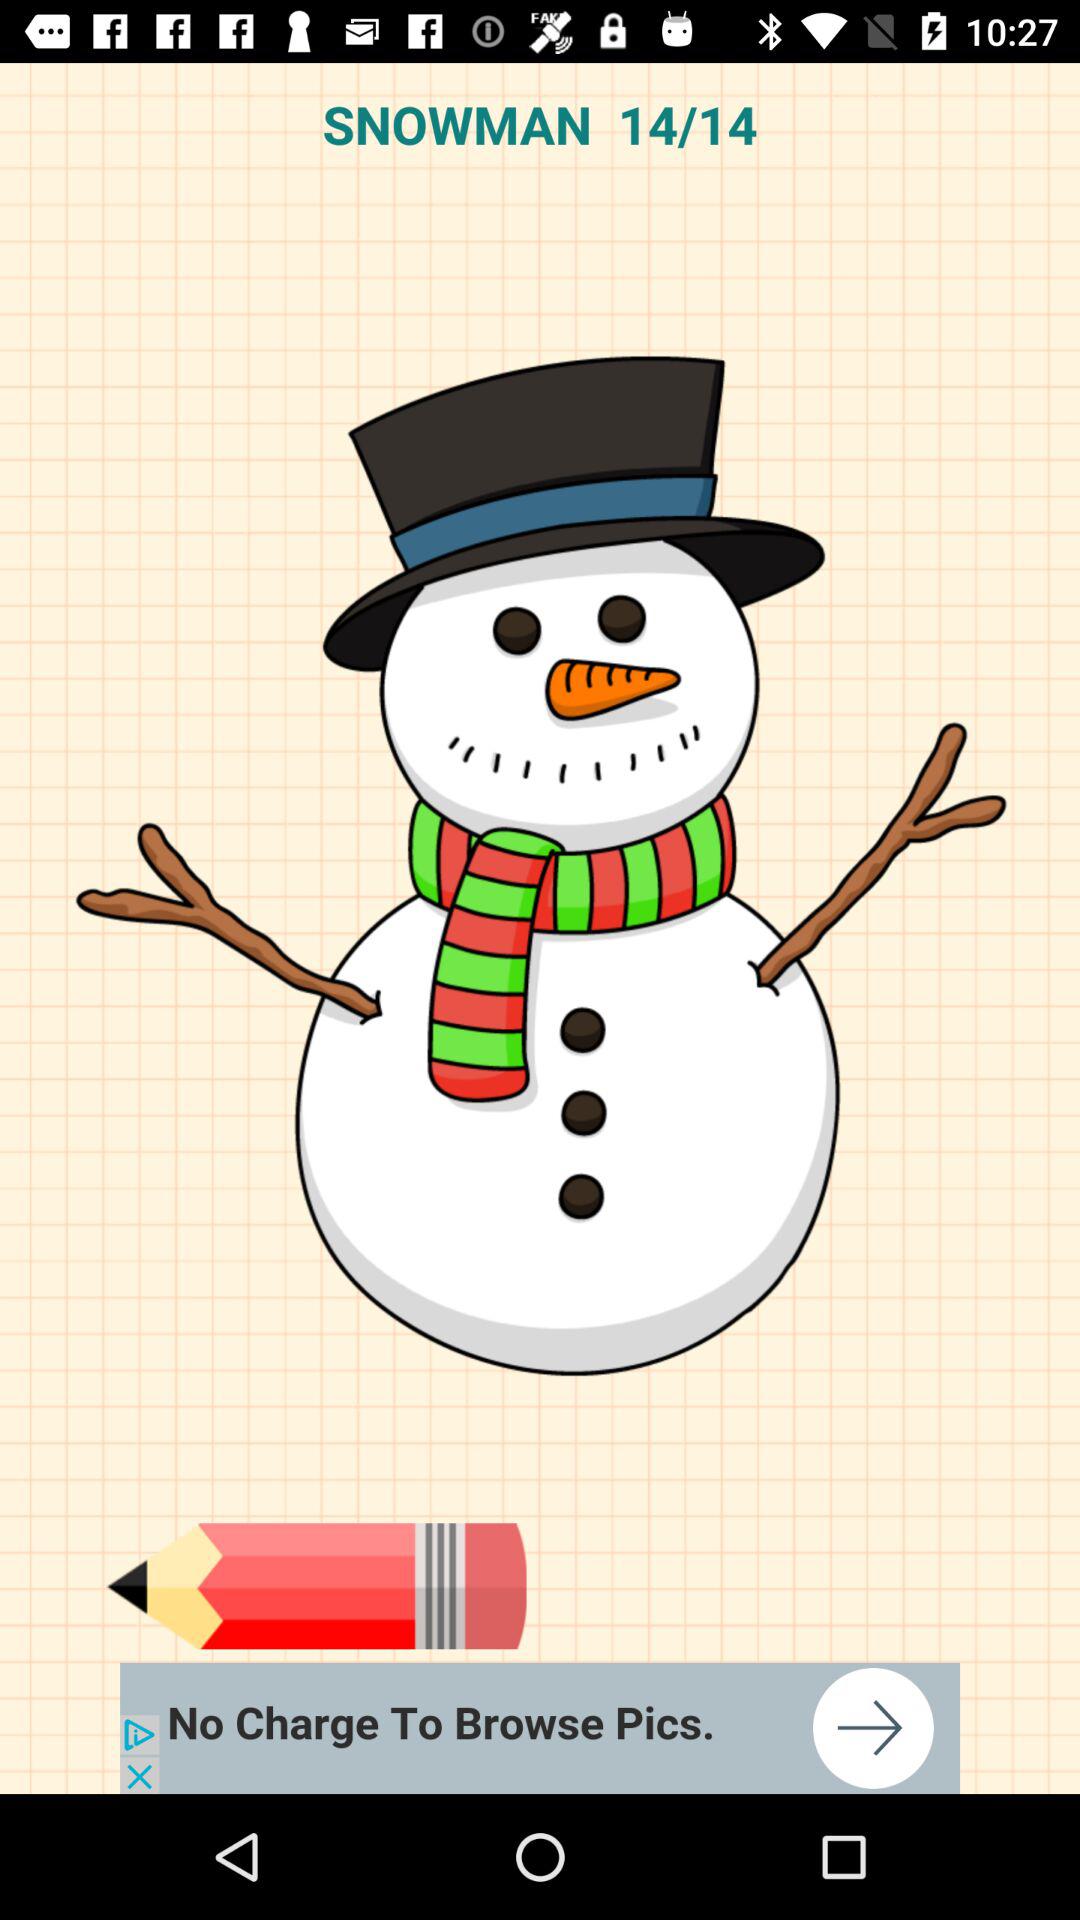  I want to click on go back, so click(316, 1586).